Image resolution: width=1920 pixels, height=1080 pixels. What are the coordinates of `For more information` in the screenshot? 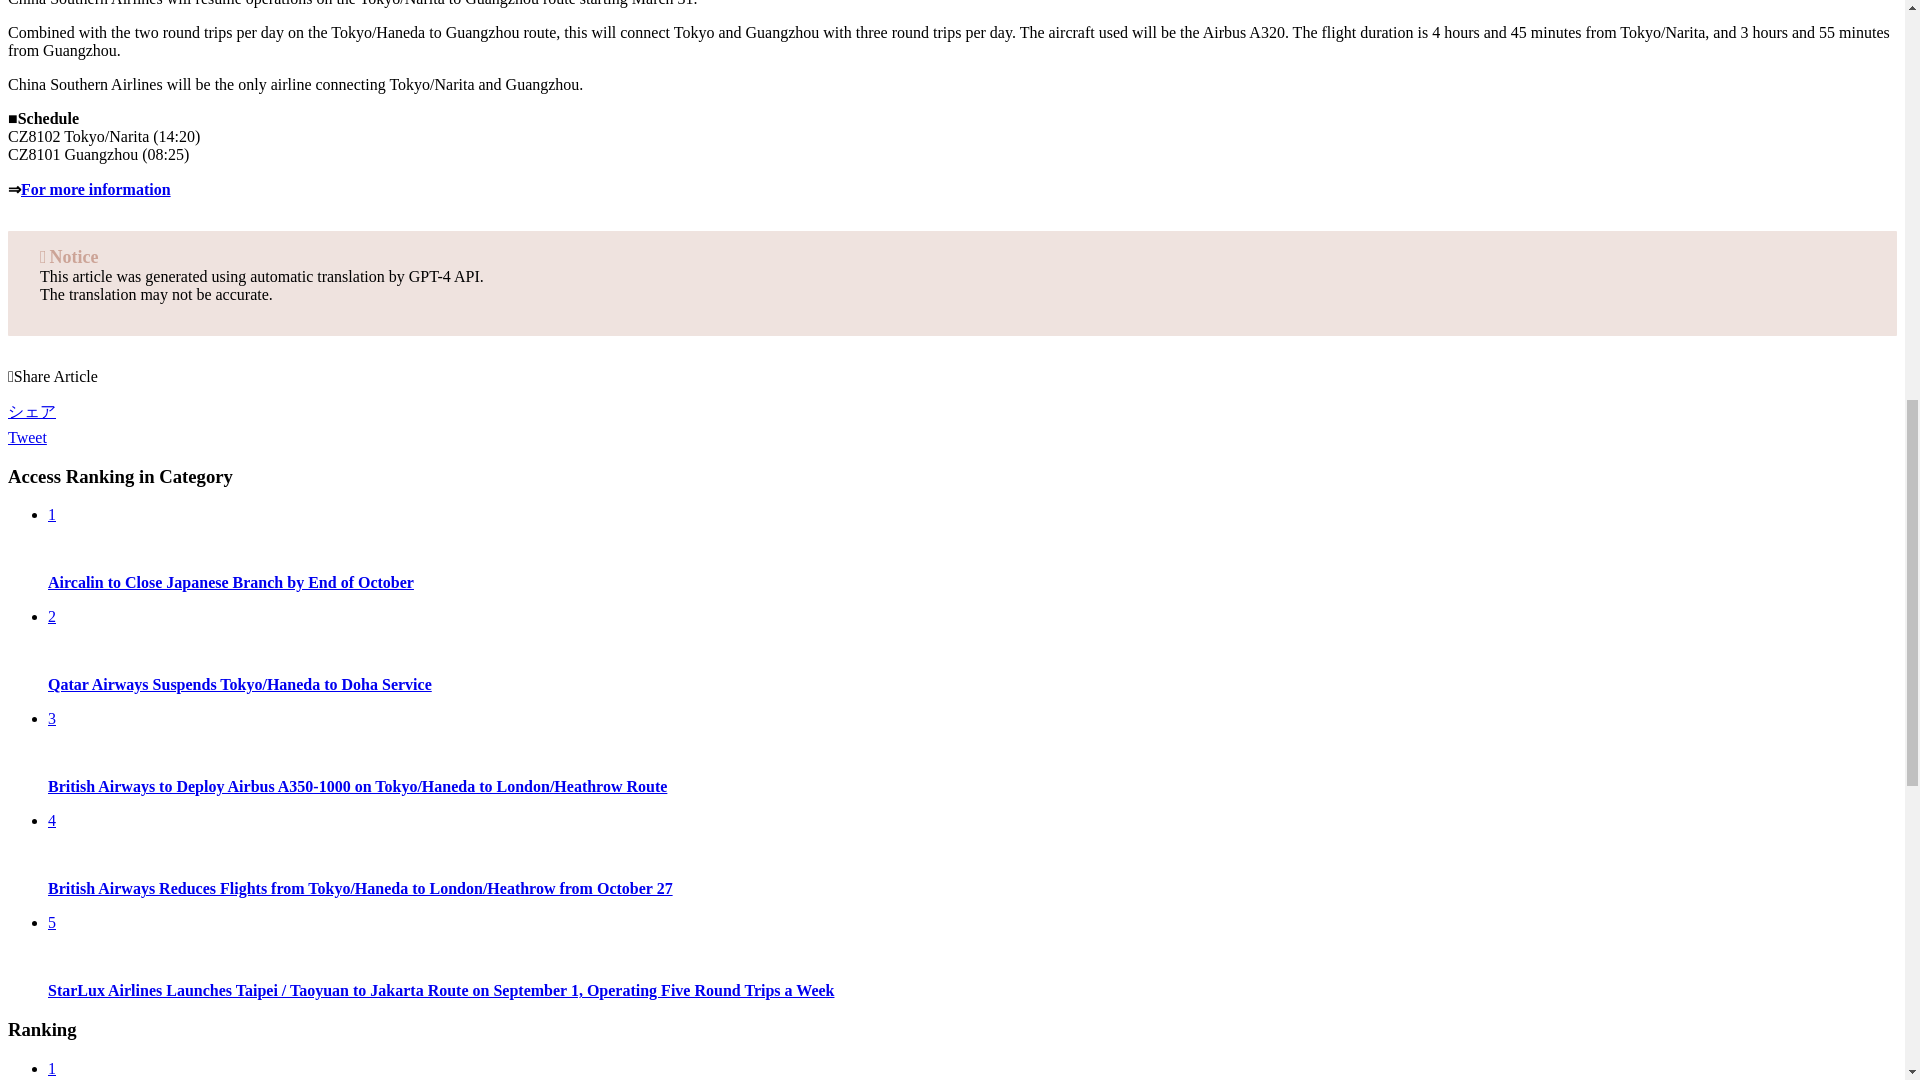 It's located at (96, 189).